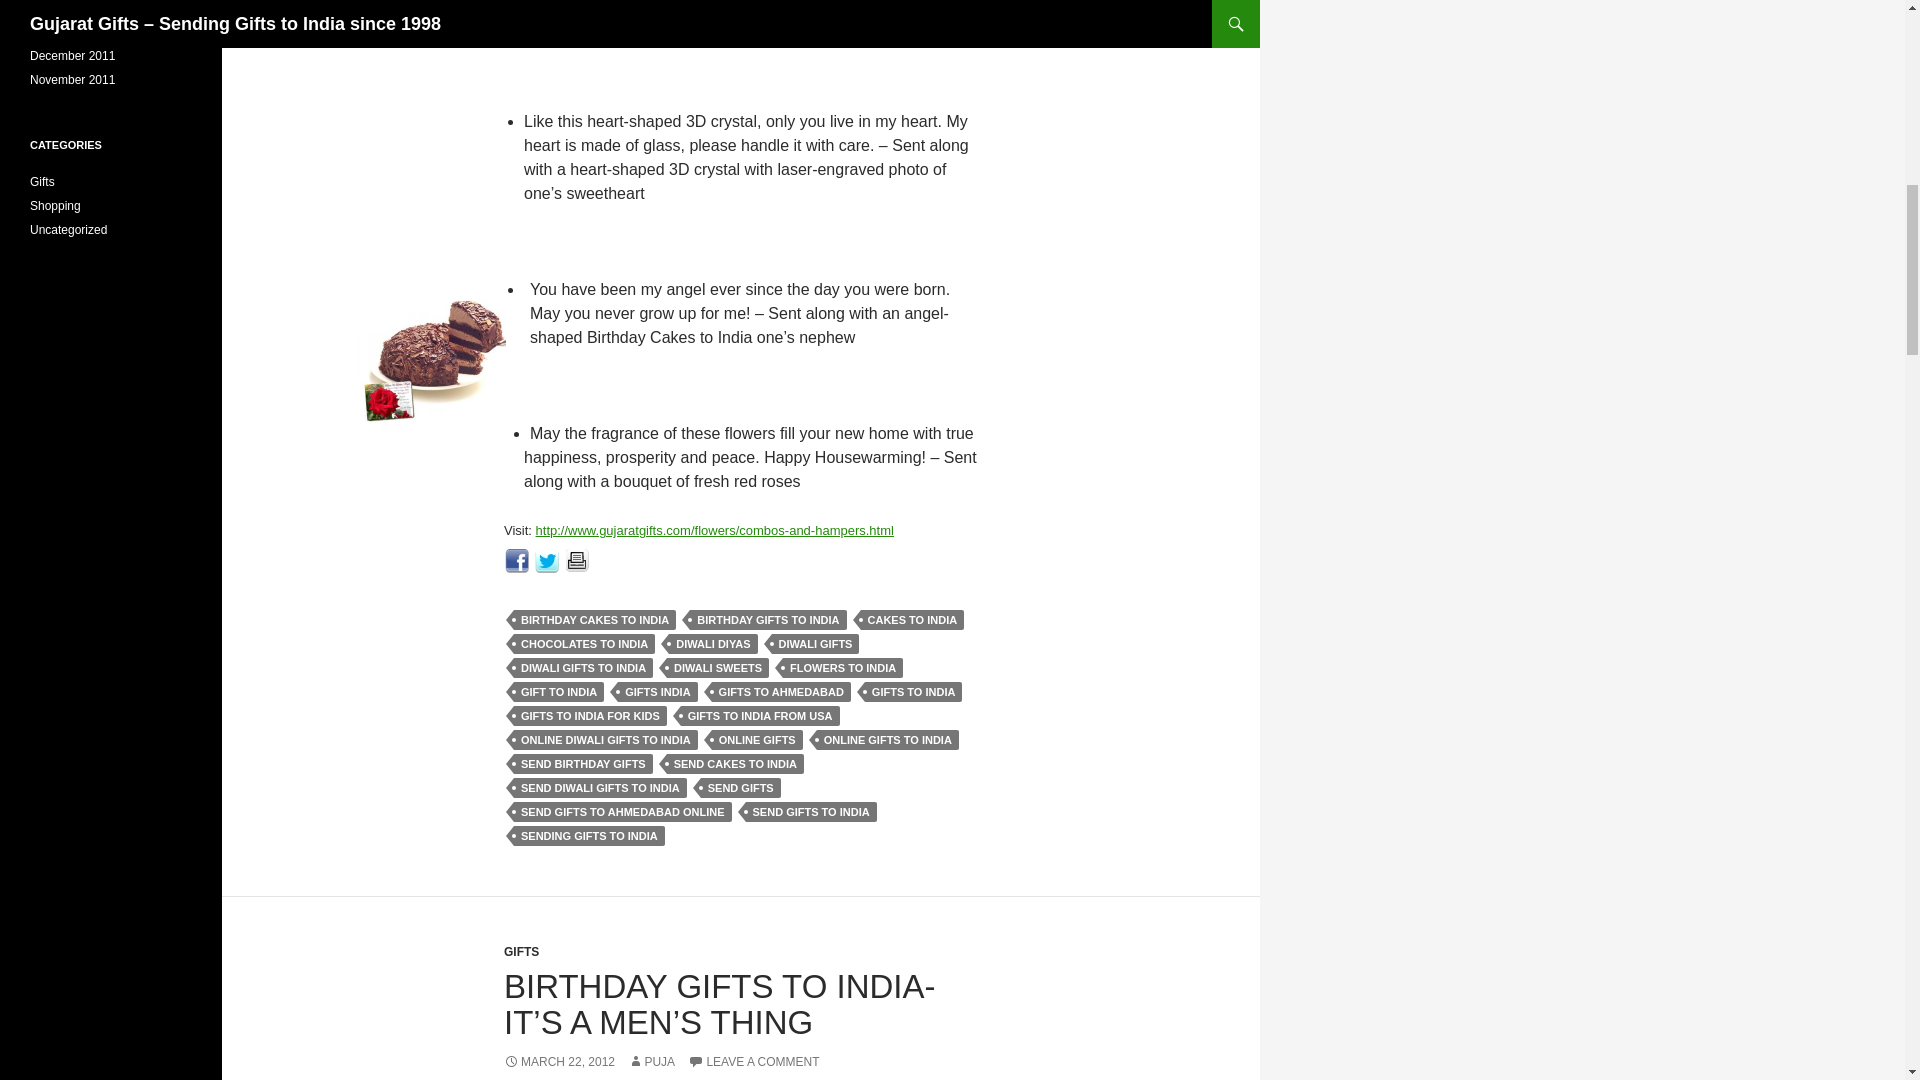 Image resolution: width=1920 pixels, height=1080 pixels. Describe the element at coordinates (760, 716) in the screenshot. I see `GIFTS TO INDIA FROM USA` at that location.